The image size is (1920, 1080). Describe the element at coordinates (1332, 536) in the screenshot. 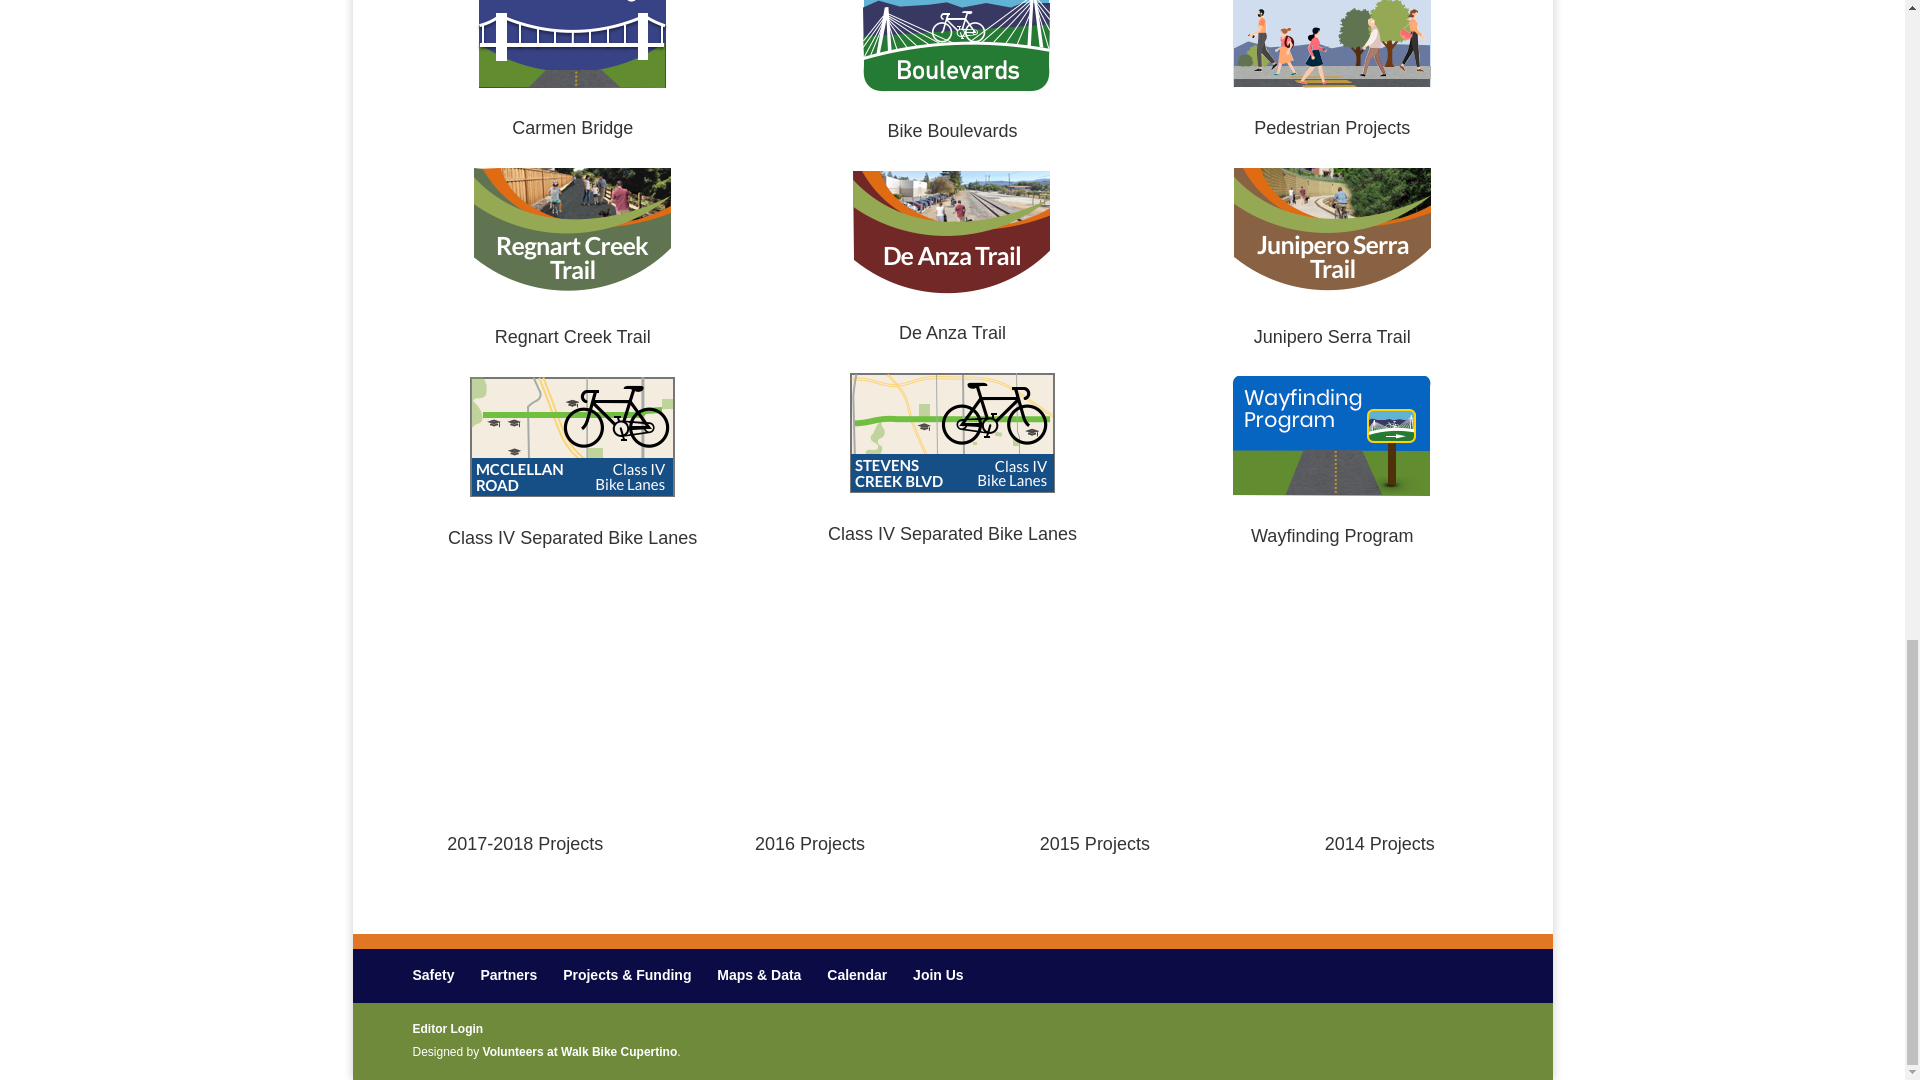

I see `Wayfinding Program` at that location.